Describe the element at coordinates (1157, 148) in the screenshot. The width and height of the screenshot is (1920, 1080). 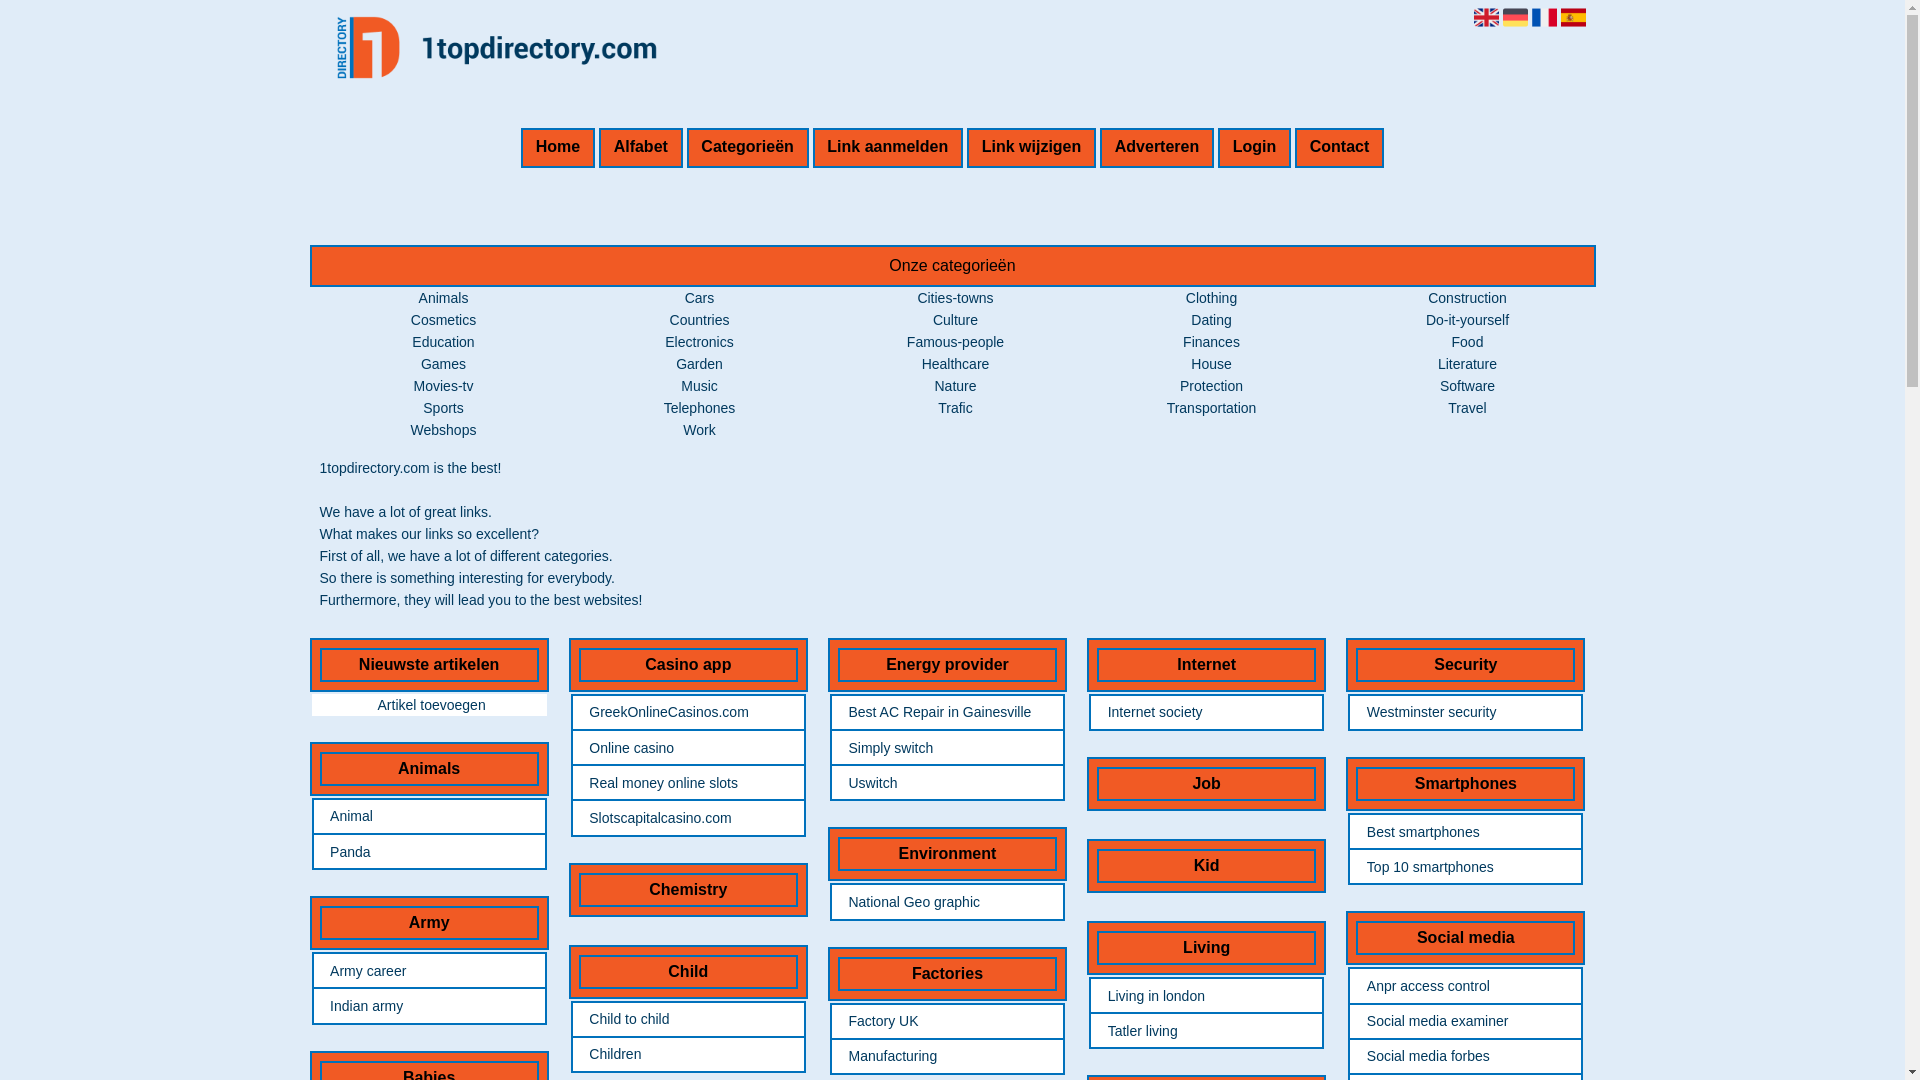
I see `Adverteren` at that location.